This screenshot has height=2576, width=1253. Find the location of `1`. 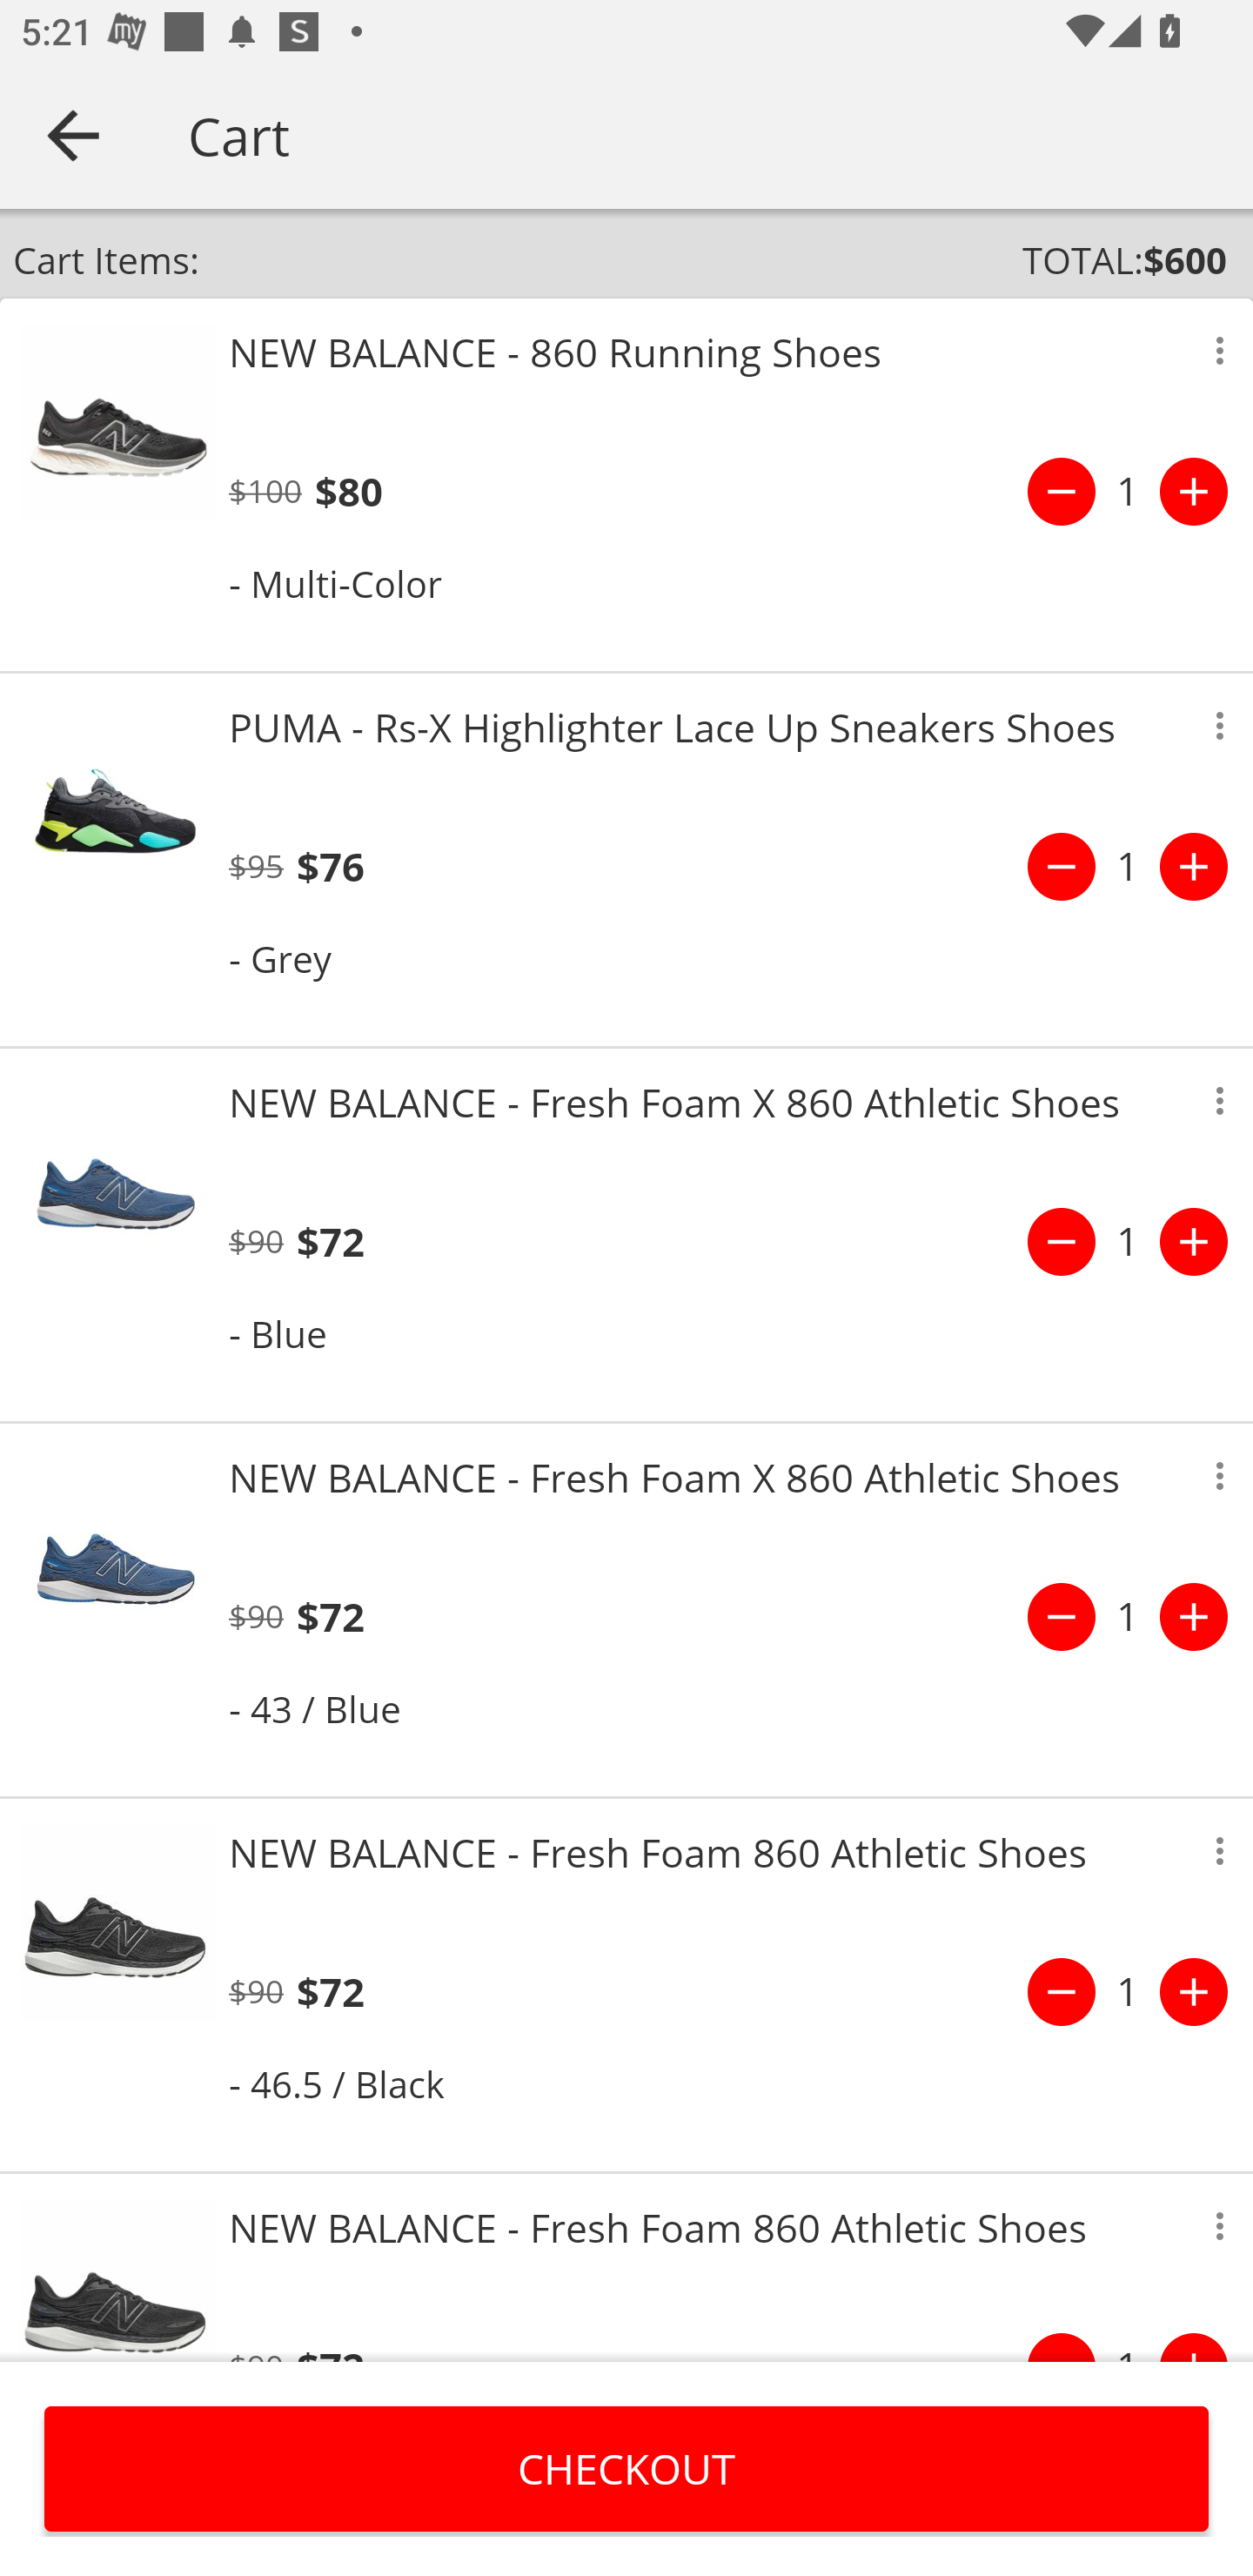

1 is located at coordinates (1128, 1241).